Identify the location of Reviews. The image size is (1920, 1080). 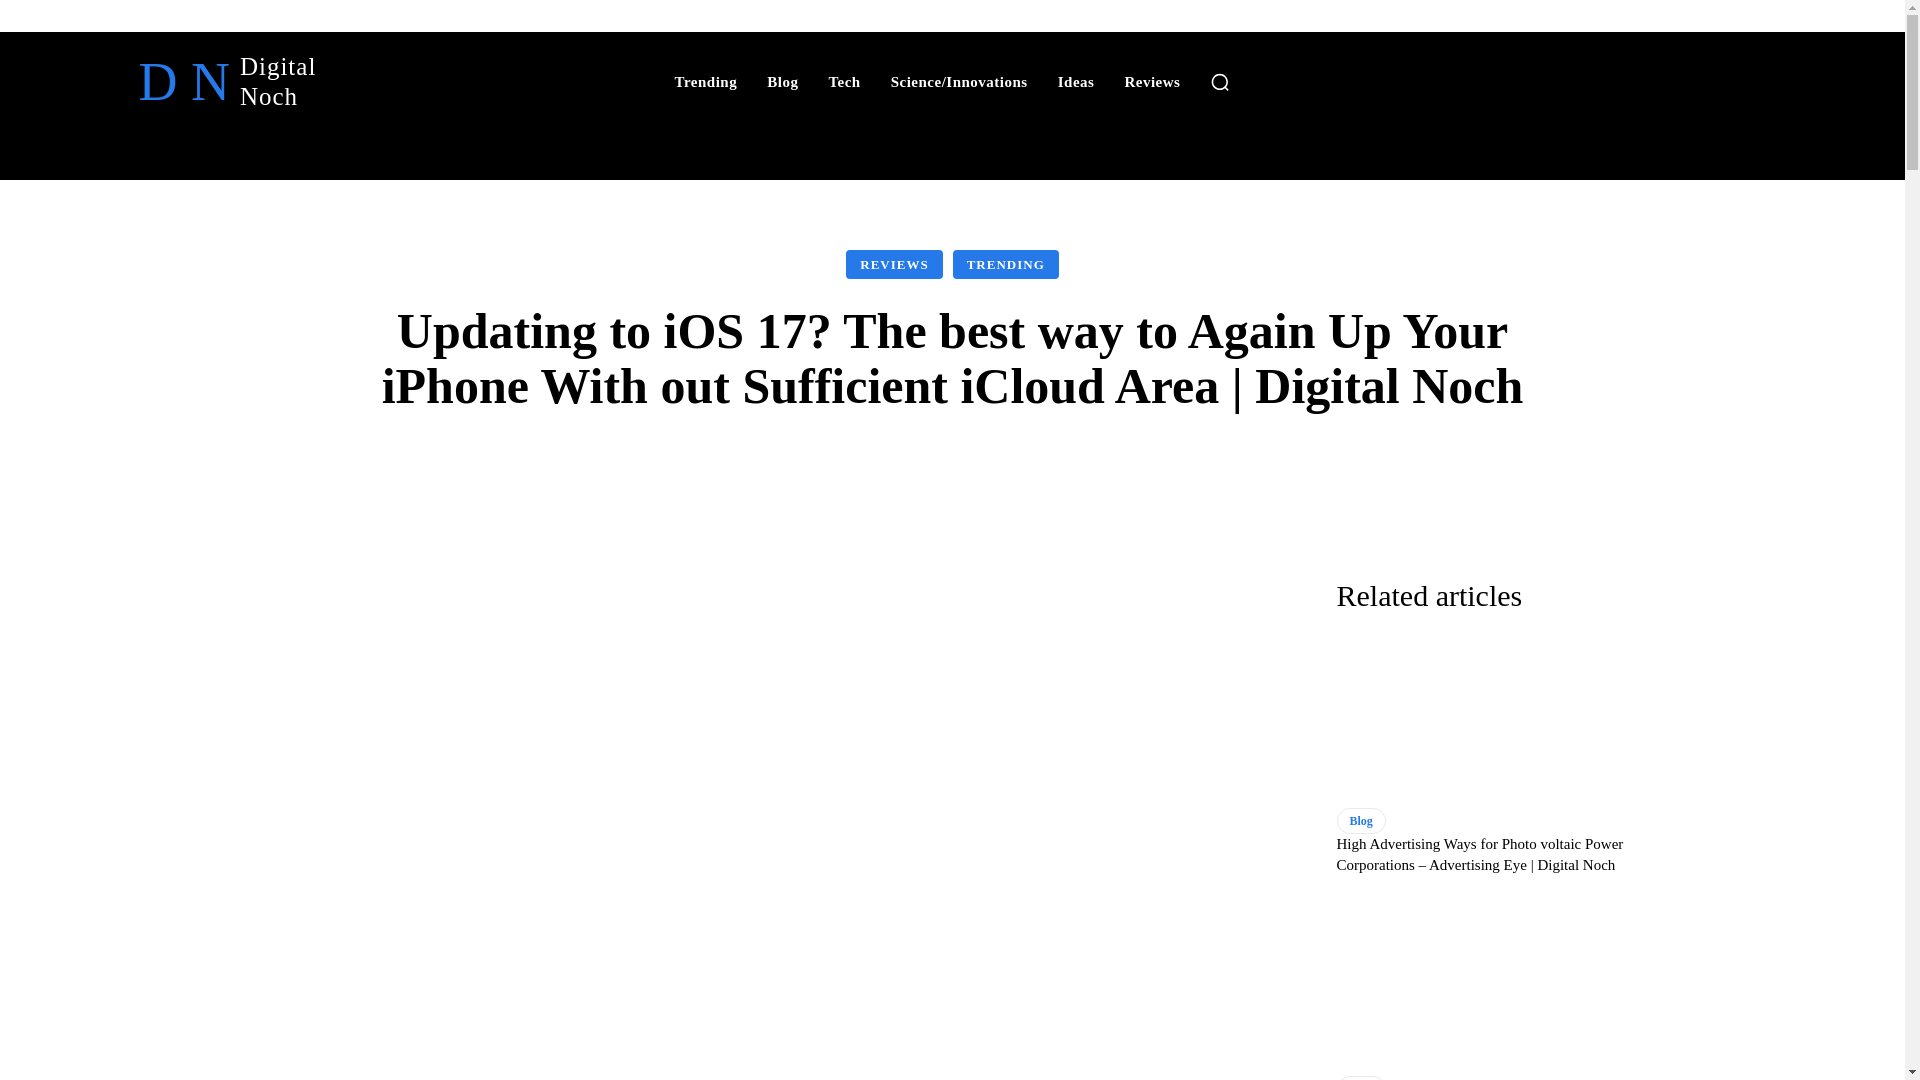
(1006, 264).